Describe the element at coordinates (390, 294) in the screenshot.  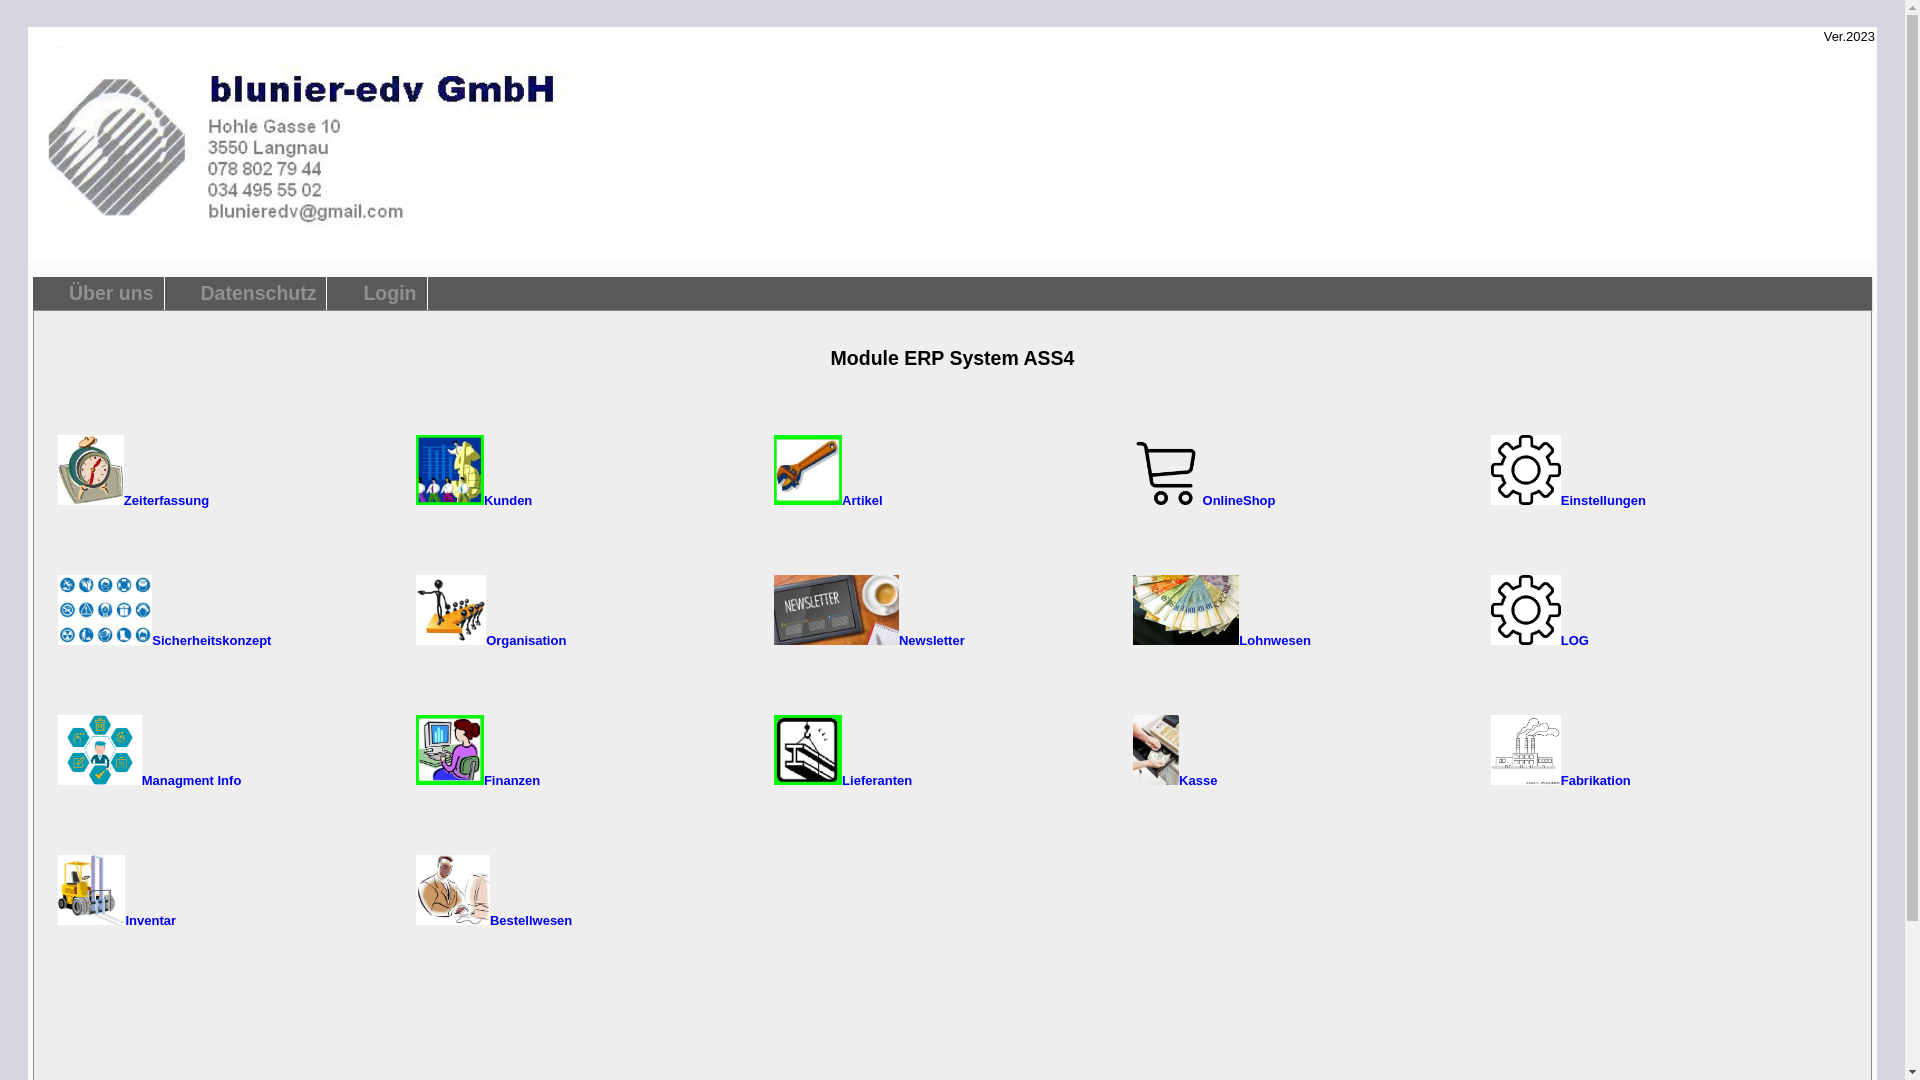
I see `Login` at that location.